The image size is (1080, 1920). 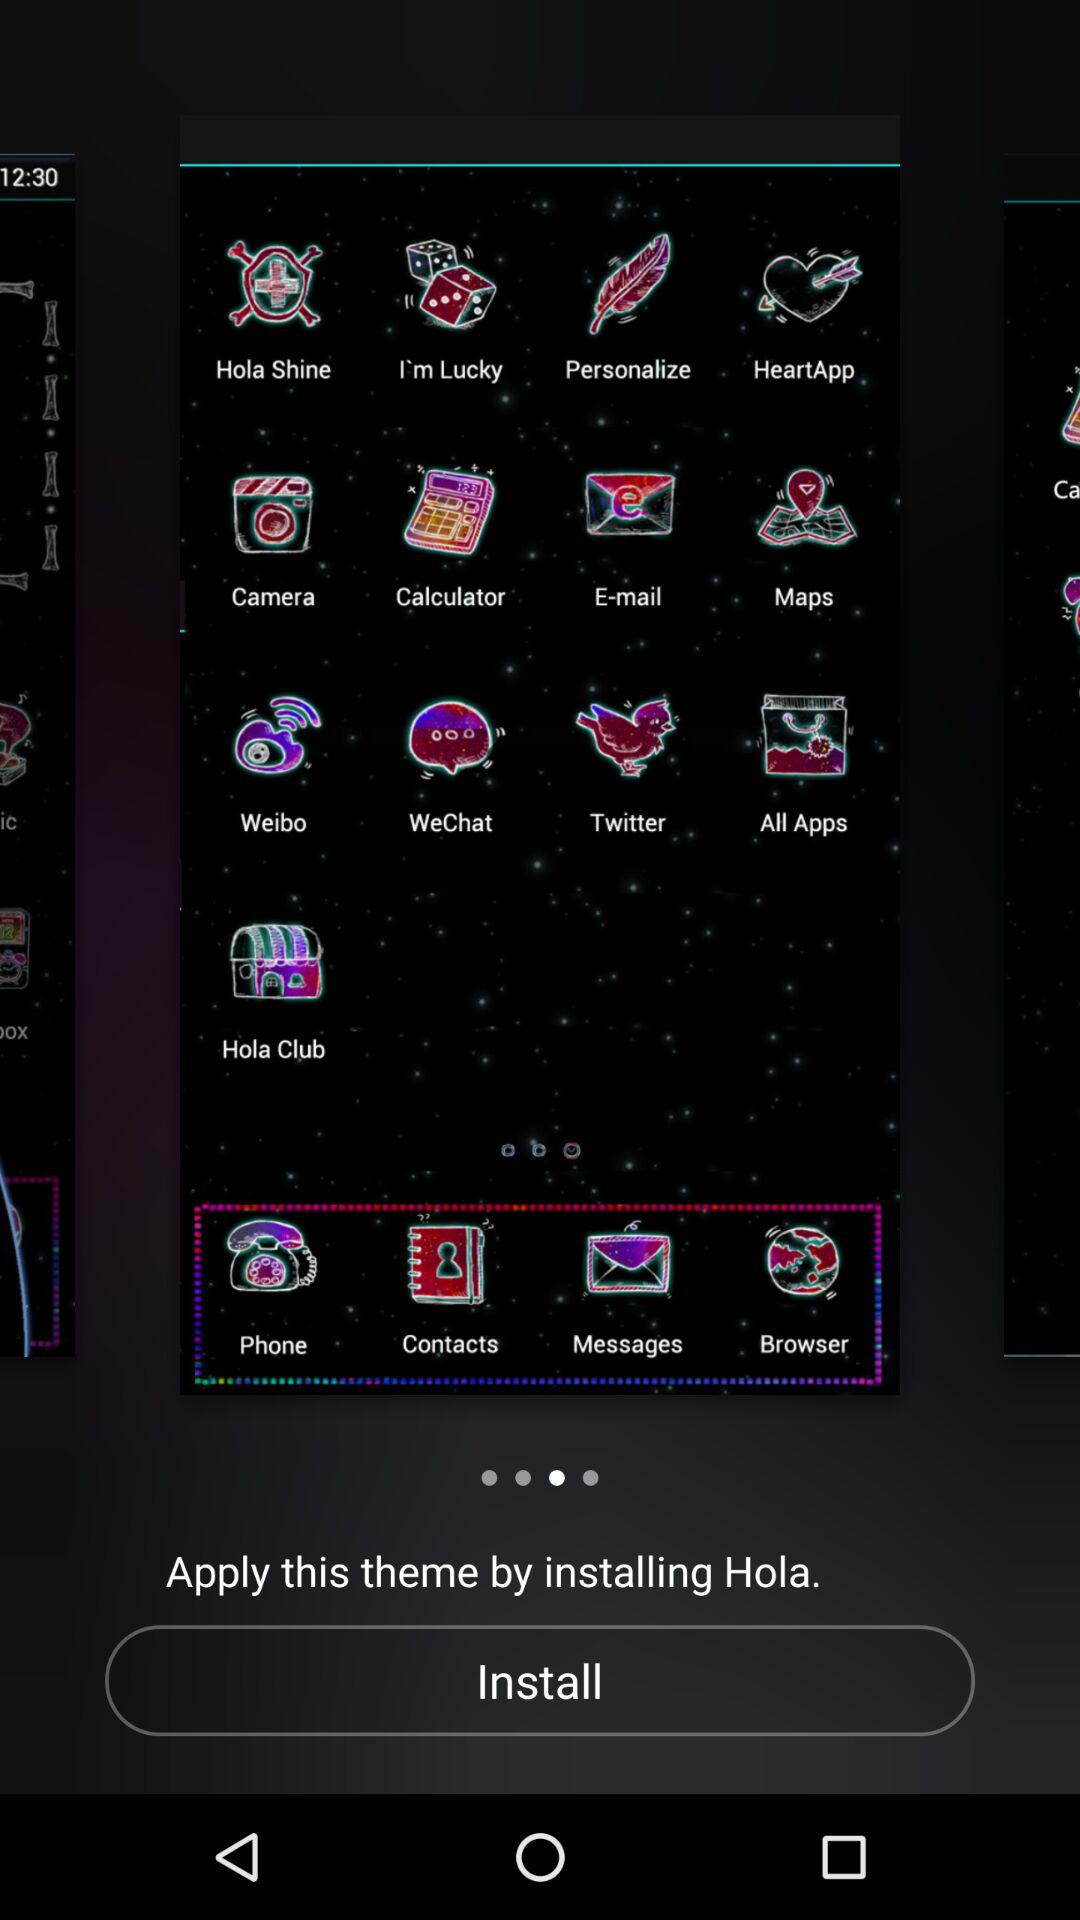 What do you see at coordinates (556, 1478) in the screenshot?
I see `launch the icon above the apply this theme icon` at bounding box center [556, 1478].